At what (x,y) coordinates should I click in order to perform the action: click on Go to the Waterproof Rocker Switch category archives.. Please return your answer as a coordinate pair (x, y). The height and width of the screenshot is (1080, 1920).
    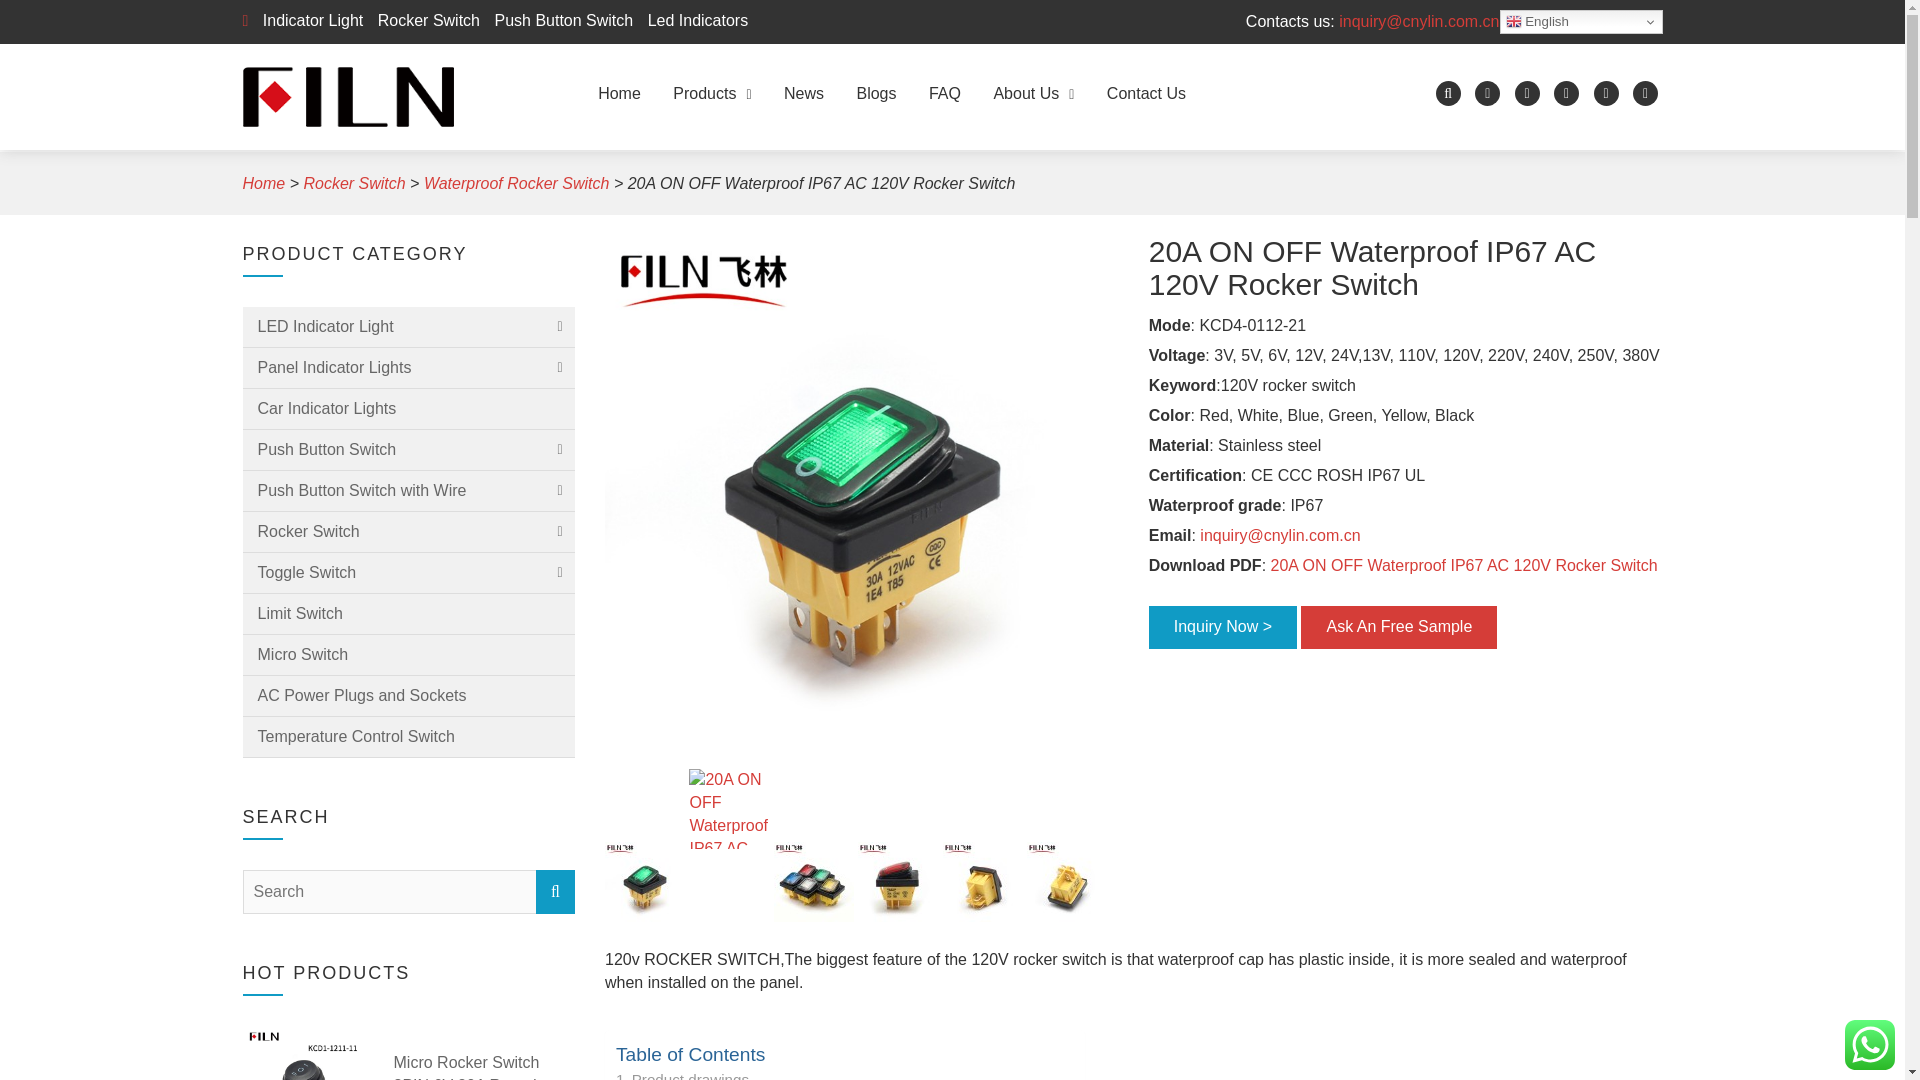
    Looking at the image, I should click on (517, 183).